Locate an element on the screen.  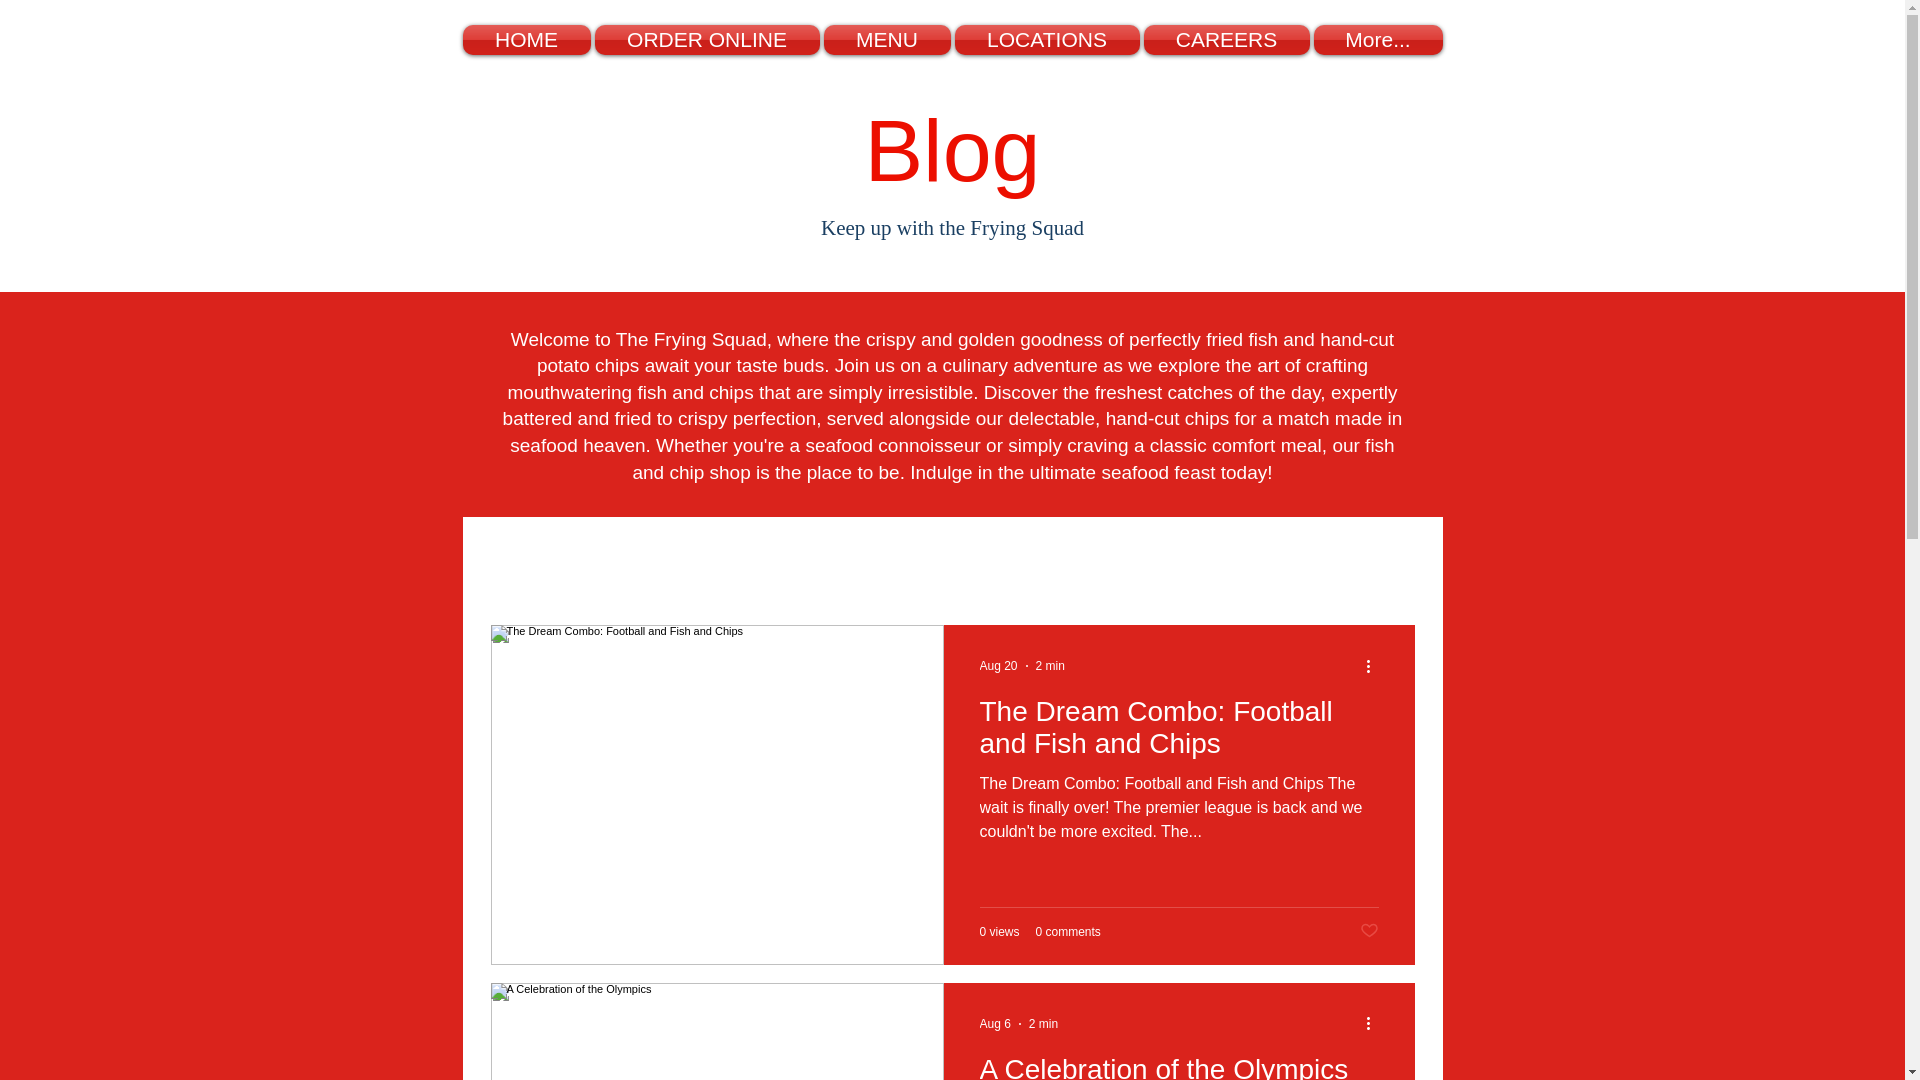
ORDER ONLINE is located at coordinates (706, 40).